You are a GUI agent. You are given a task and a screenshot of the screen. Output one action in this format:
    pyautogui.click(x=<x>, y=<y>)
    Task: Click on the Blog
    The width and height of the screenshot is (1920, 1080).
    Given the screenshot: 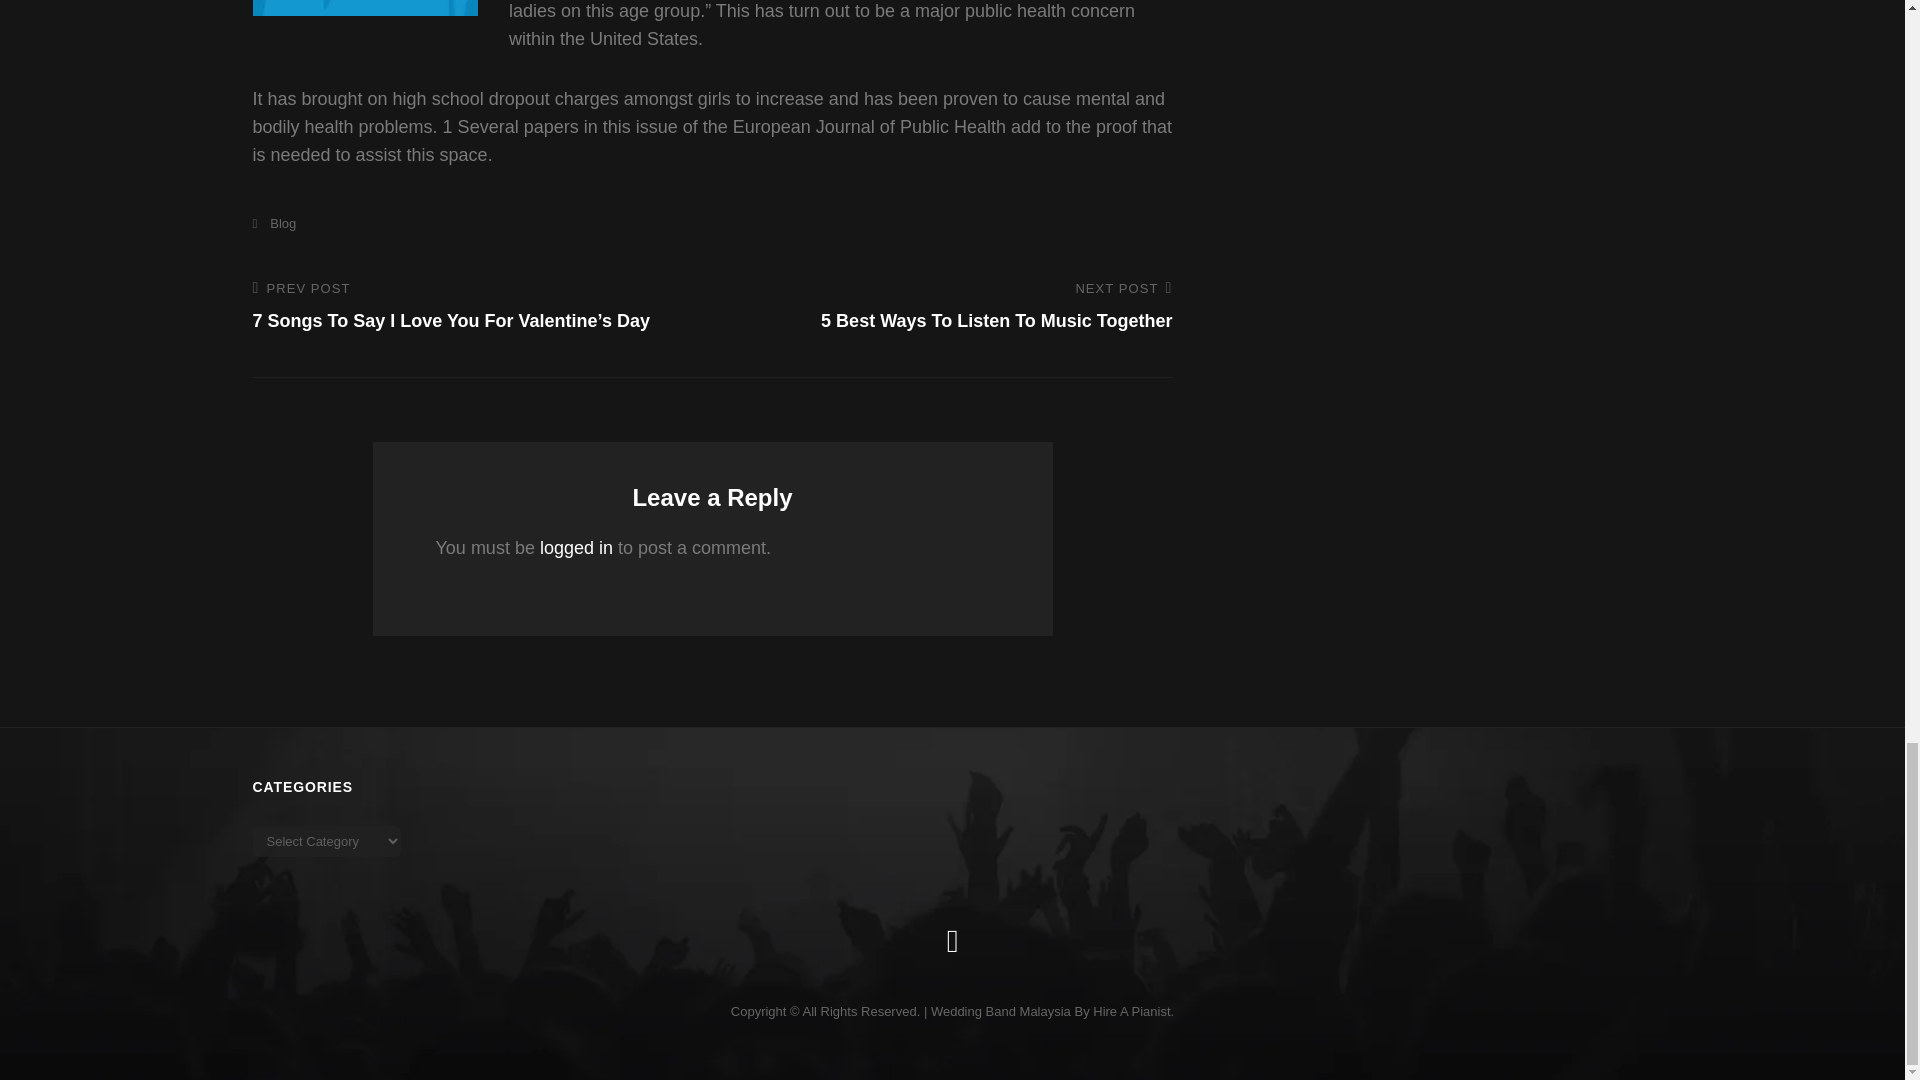 What is the action you would take?
    pyautogui.click(x=273, y=224)
    